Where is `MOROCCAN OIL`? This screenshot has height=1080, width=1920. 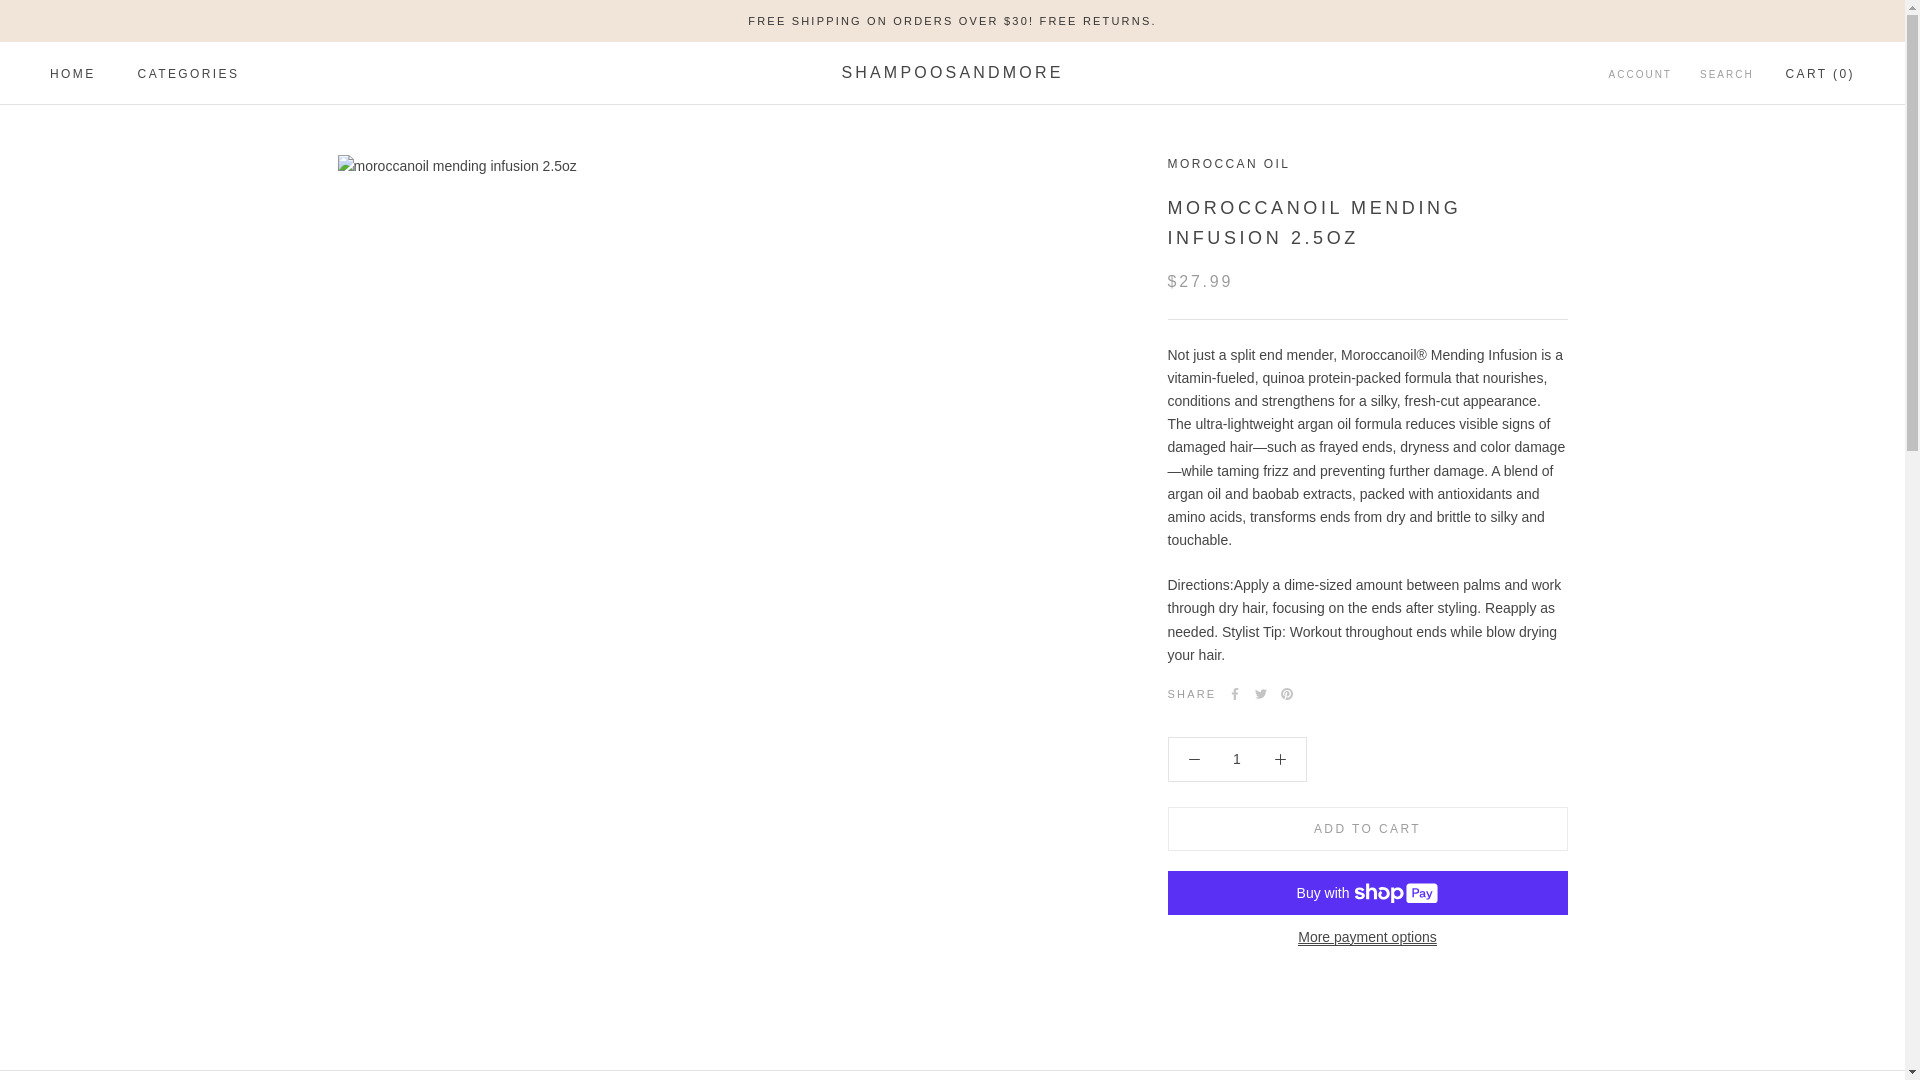
MOROCCAN OIL is located at coordinates (72, 74).